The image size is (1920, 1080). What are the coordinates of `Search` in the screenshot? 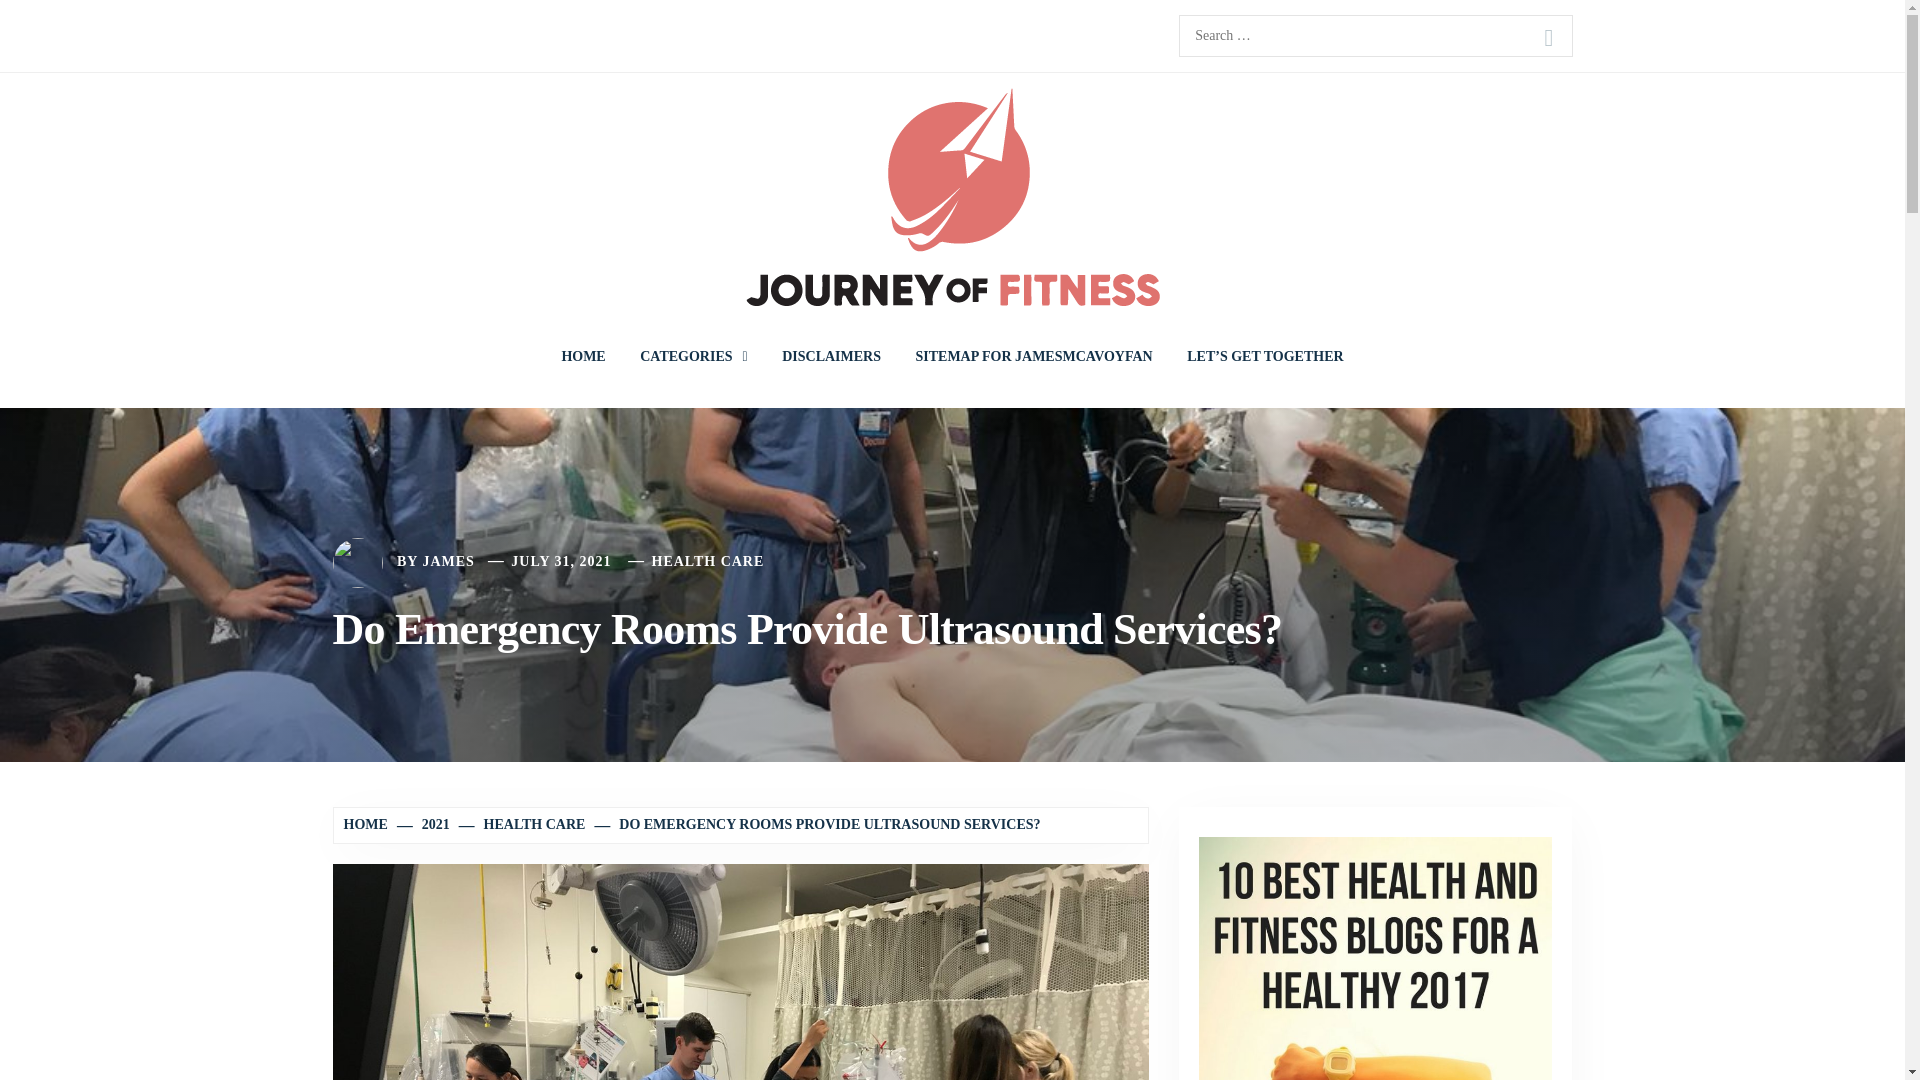 It's located at (1548, 38).